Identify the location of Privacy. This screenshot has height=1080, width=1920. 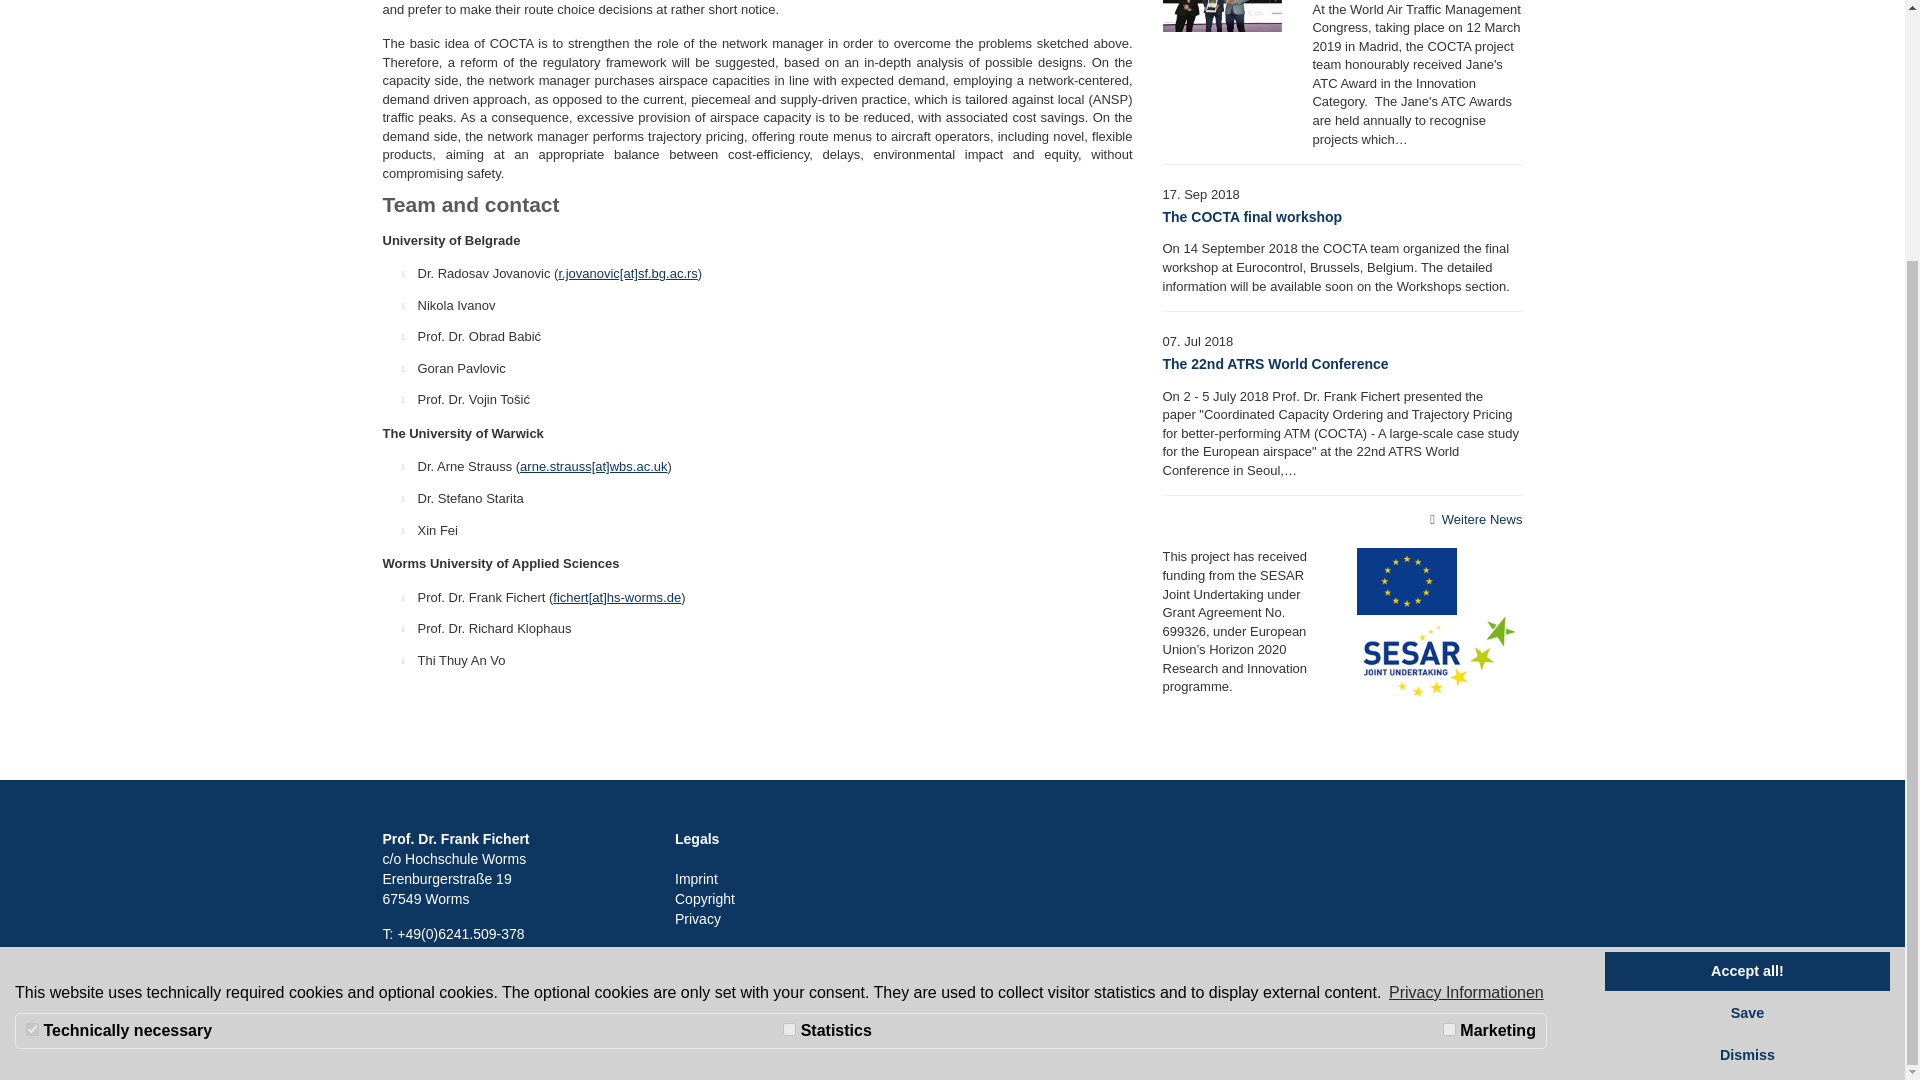
(698, 918).